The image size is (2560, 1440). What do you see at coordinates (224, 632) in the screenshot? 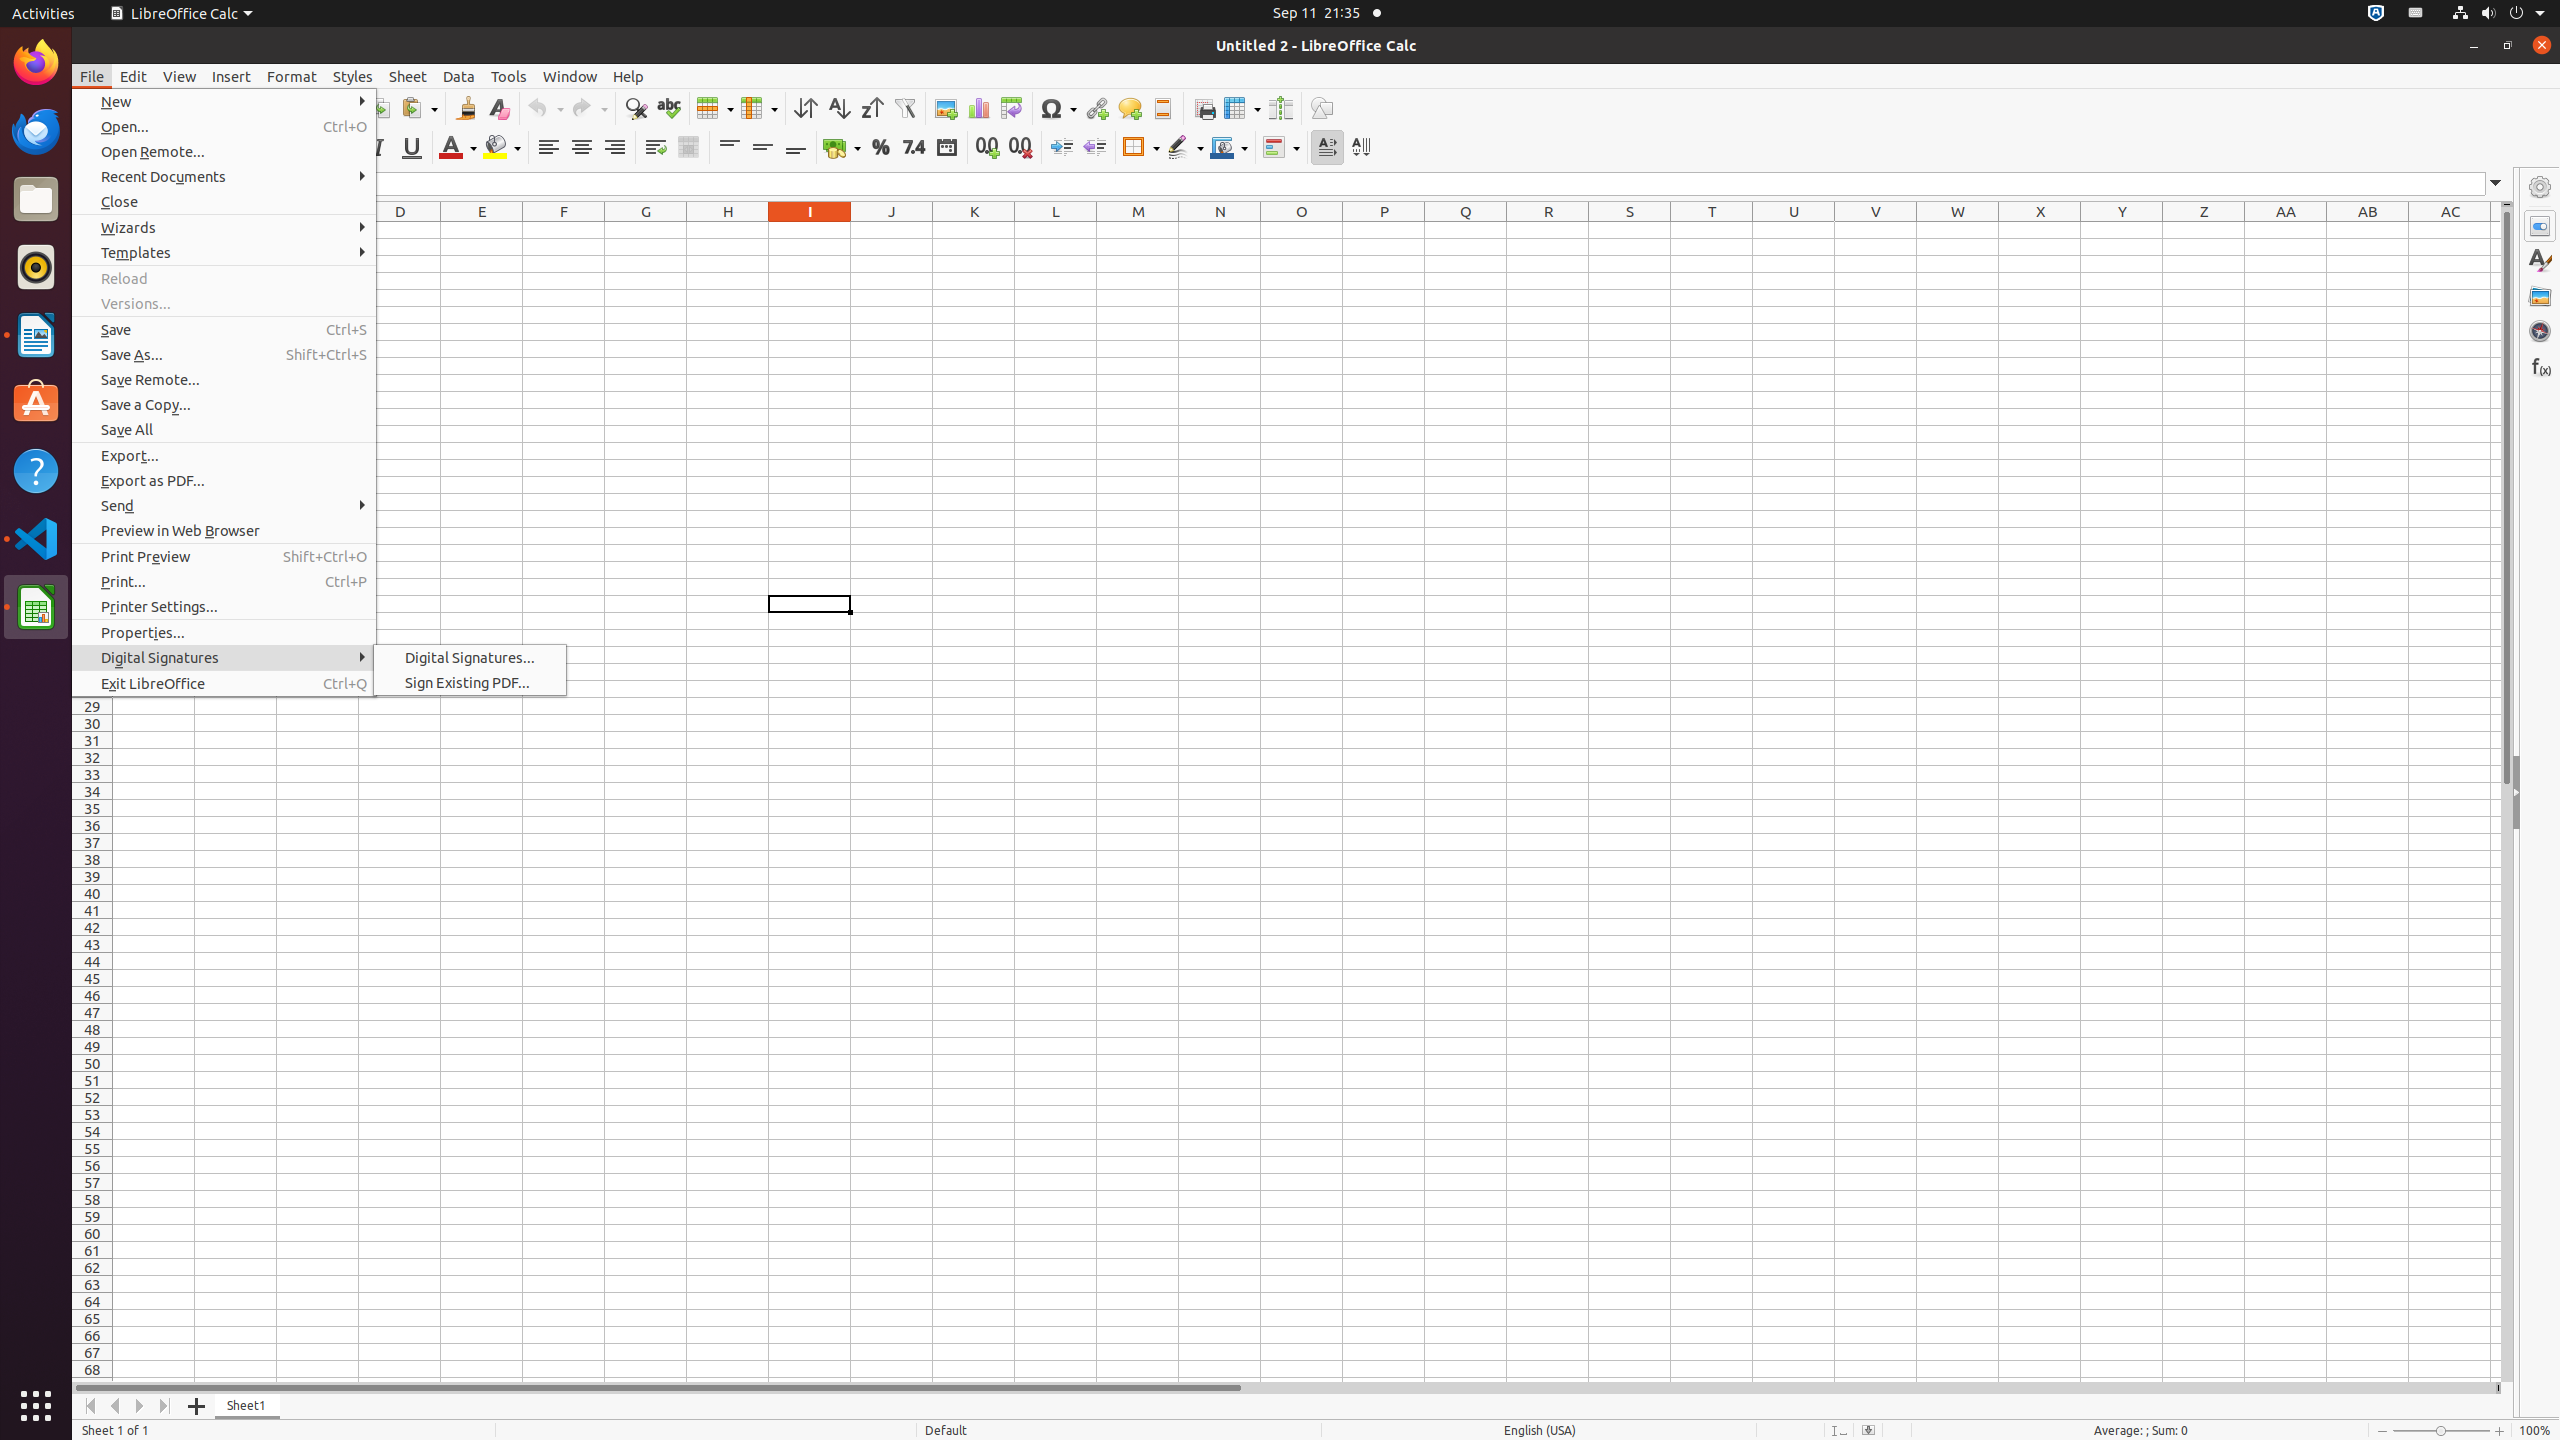
I see `Properties...` at bounding box center [224, 632].